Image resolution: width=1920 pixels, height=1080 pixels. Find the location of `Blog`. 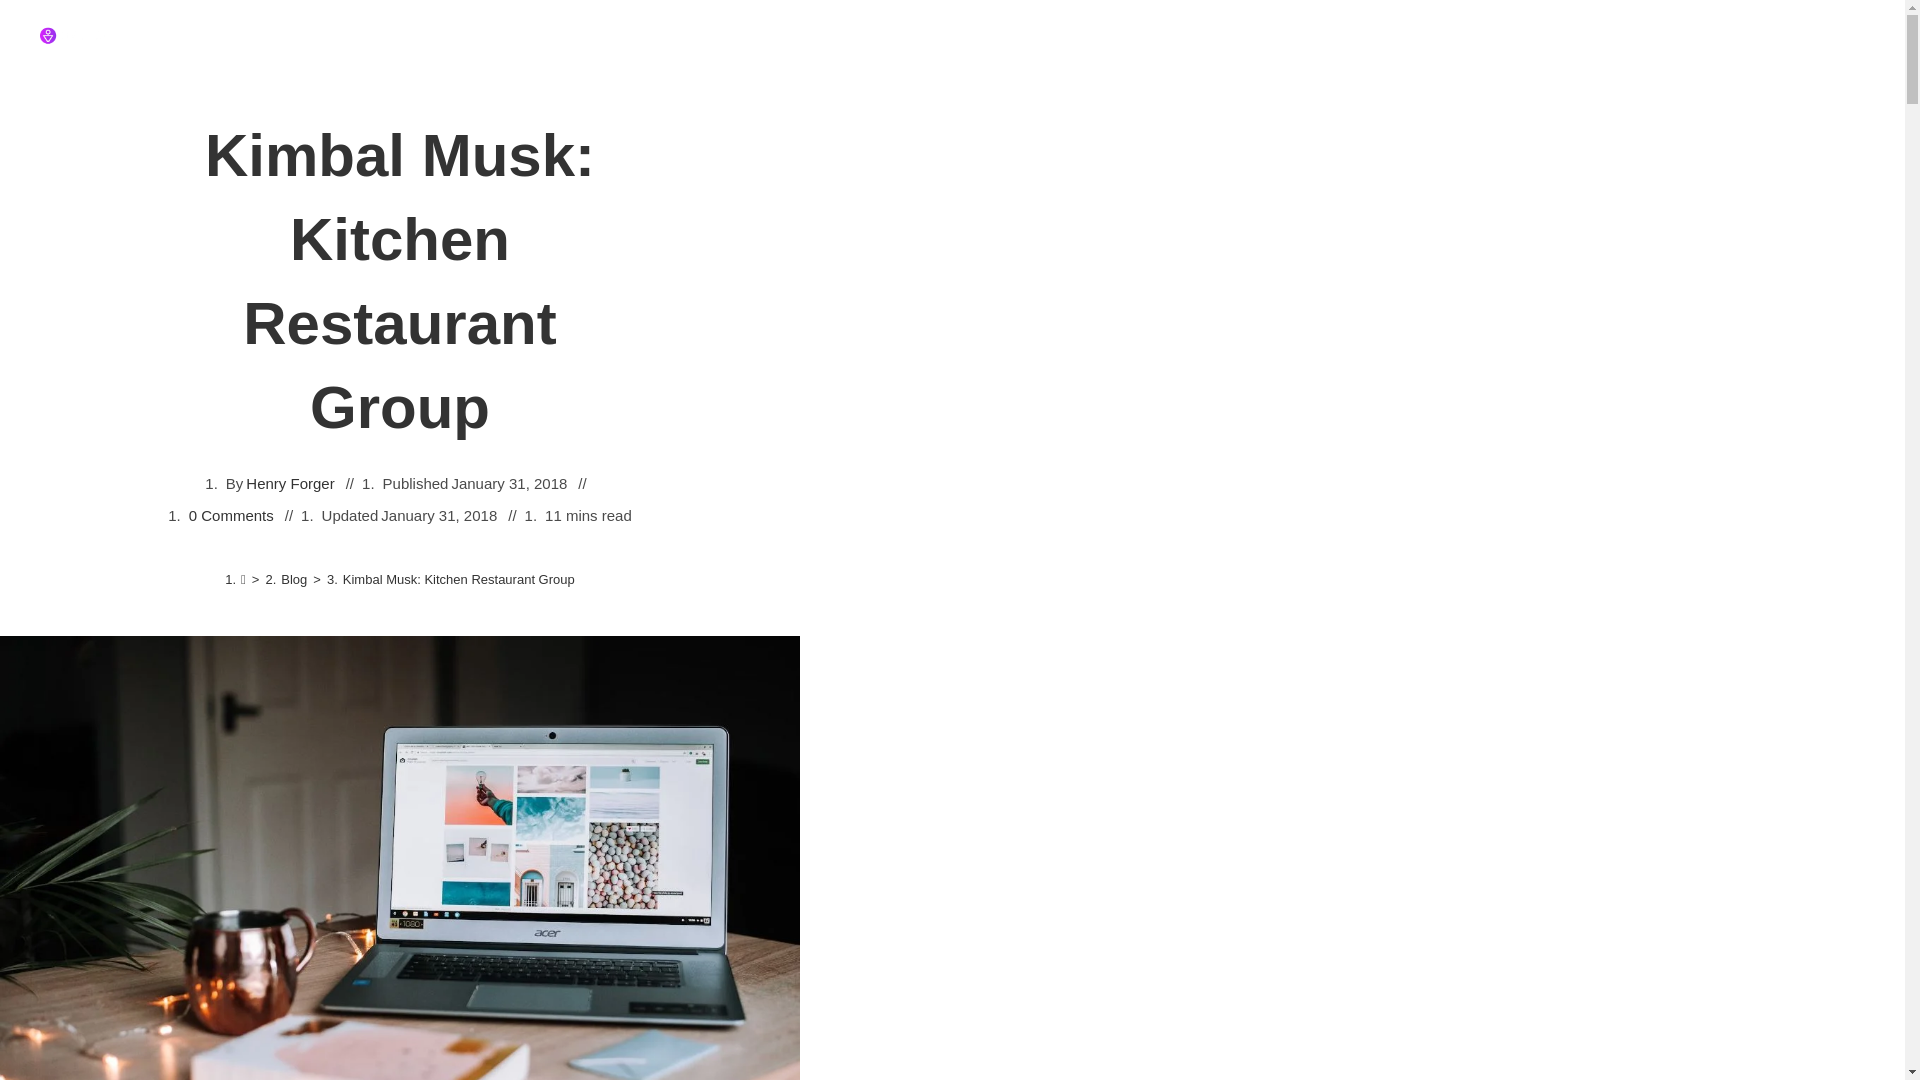

Blog is located at coordinates (294, 580).